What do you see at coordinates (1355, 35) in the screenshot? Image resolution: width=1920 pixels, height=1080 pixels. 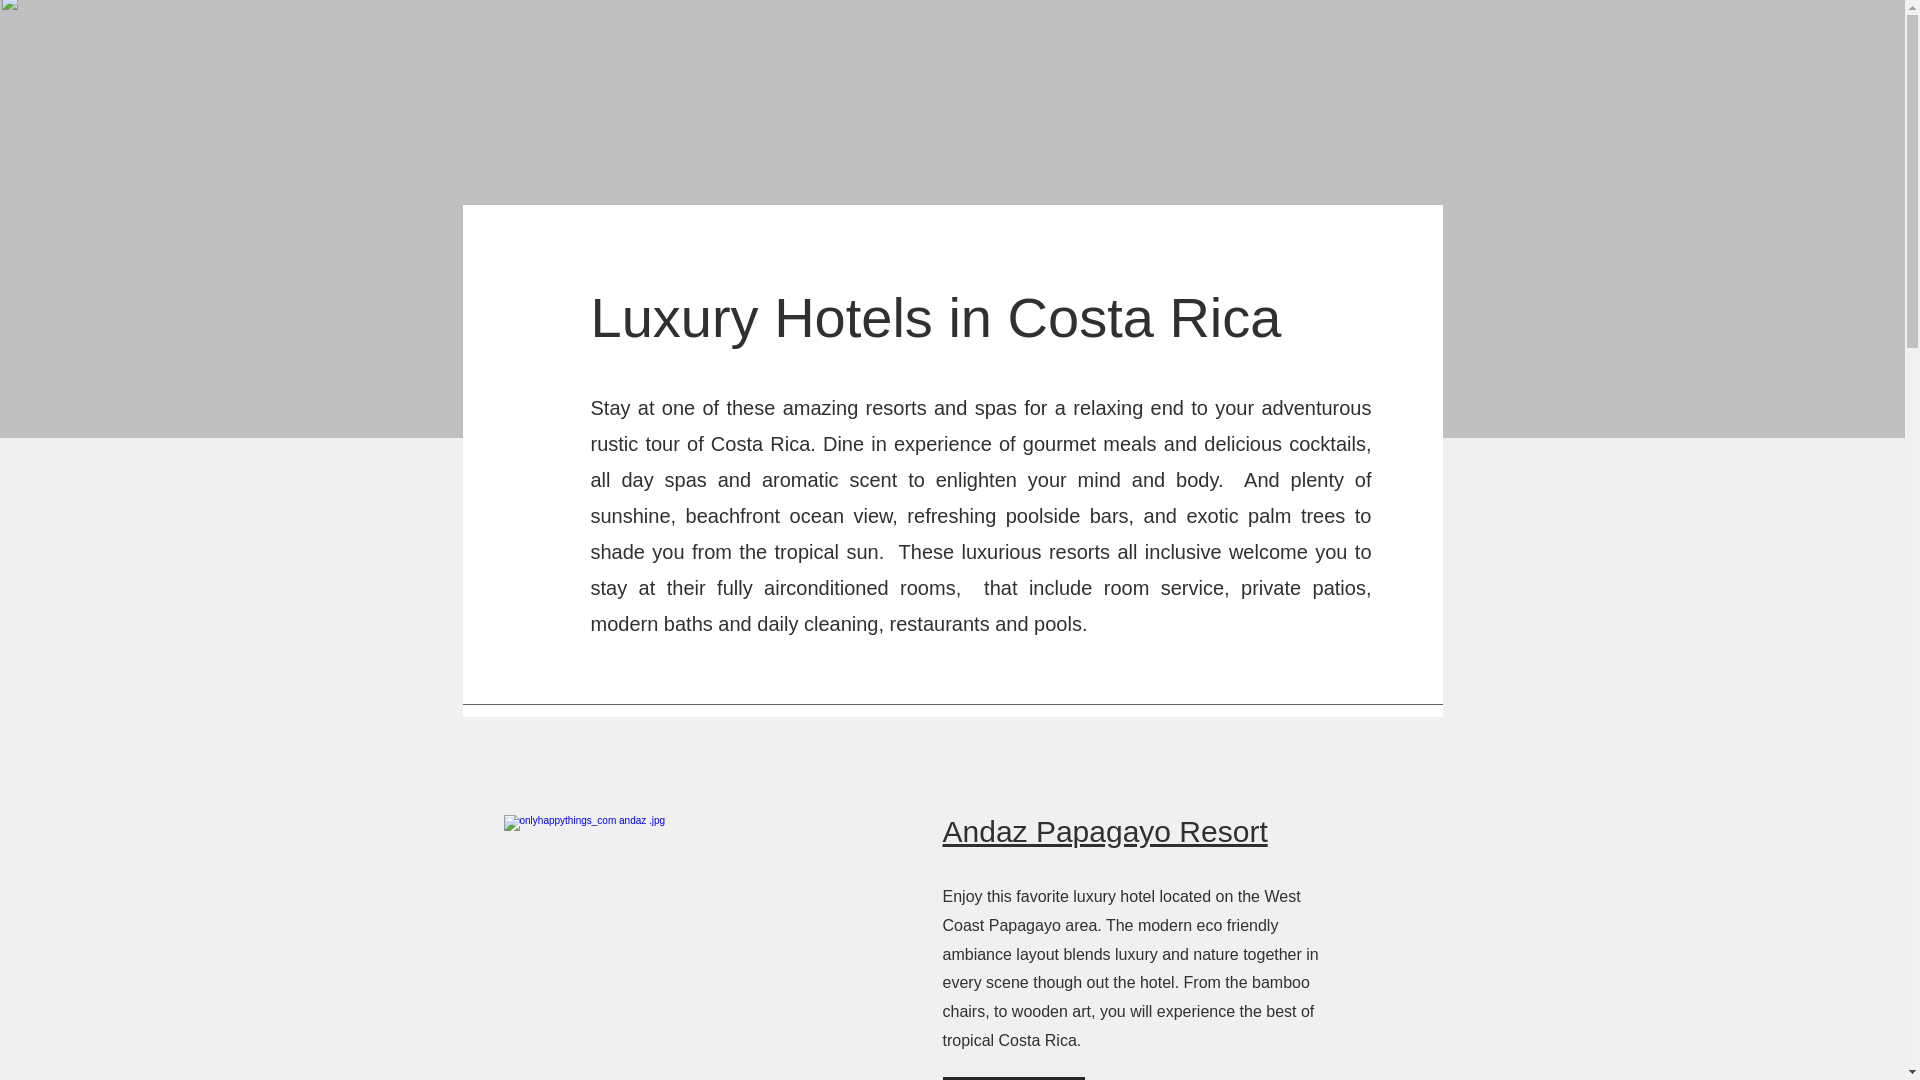 I see `Log In` at bounding box center [1355, 35].